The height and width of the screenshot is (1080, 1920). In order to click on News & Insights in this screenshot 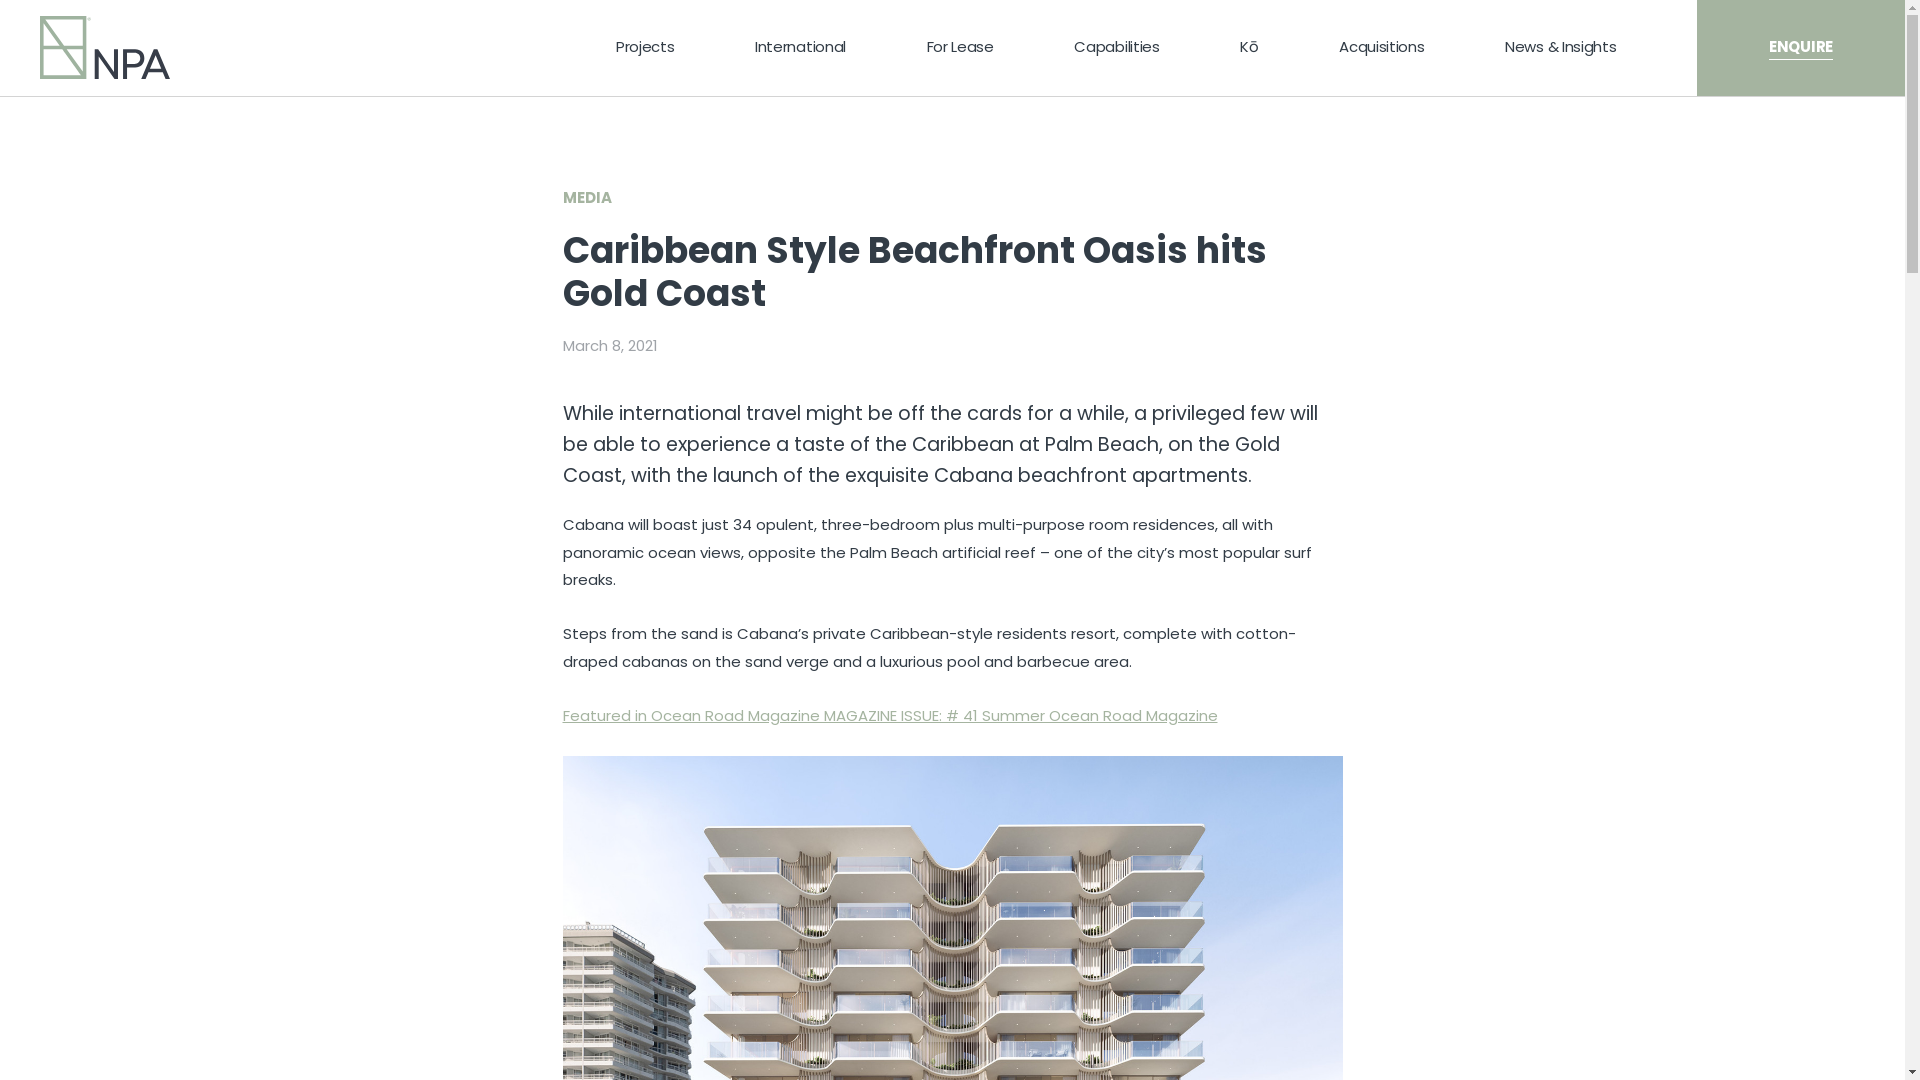, I will do `click(1561, 48)`.